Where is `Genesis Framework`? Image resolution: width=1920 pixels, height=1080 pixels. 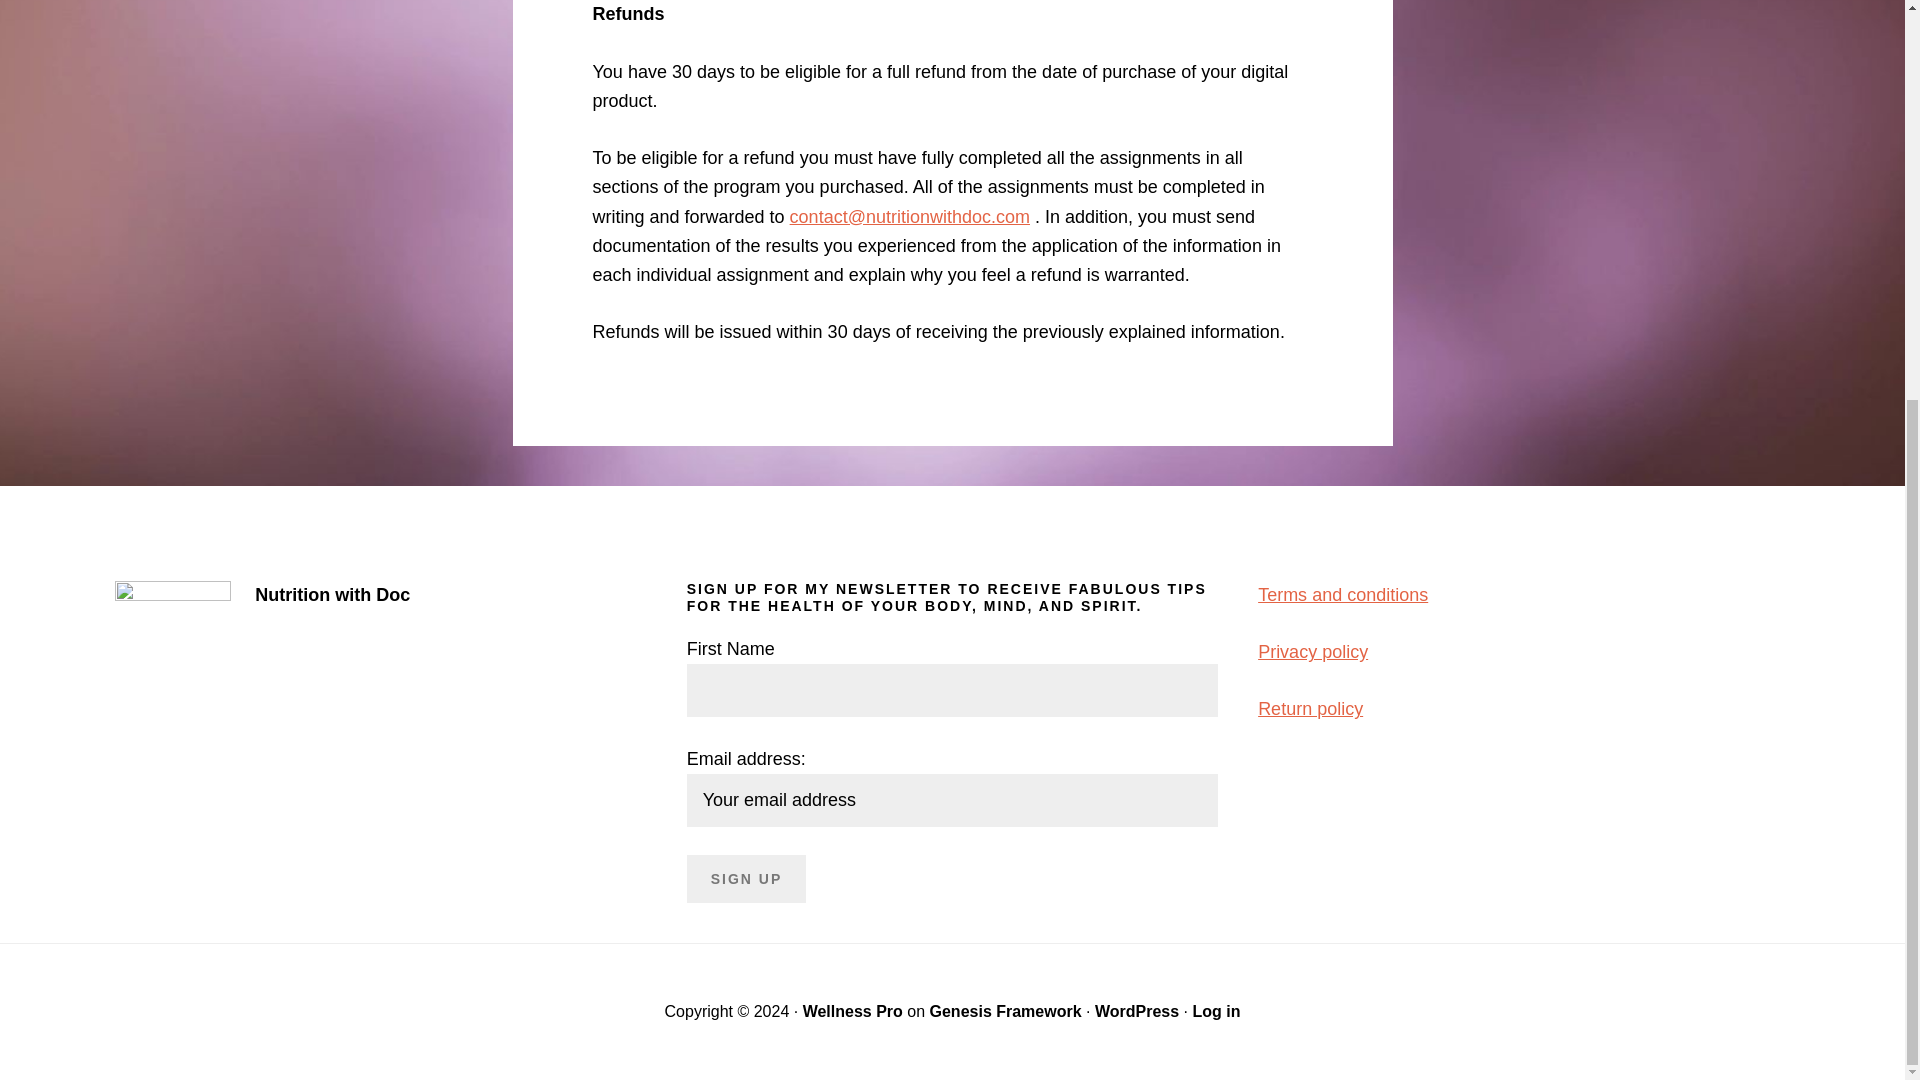
Genesis Framework is located at coordinates (1006, 1011).